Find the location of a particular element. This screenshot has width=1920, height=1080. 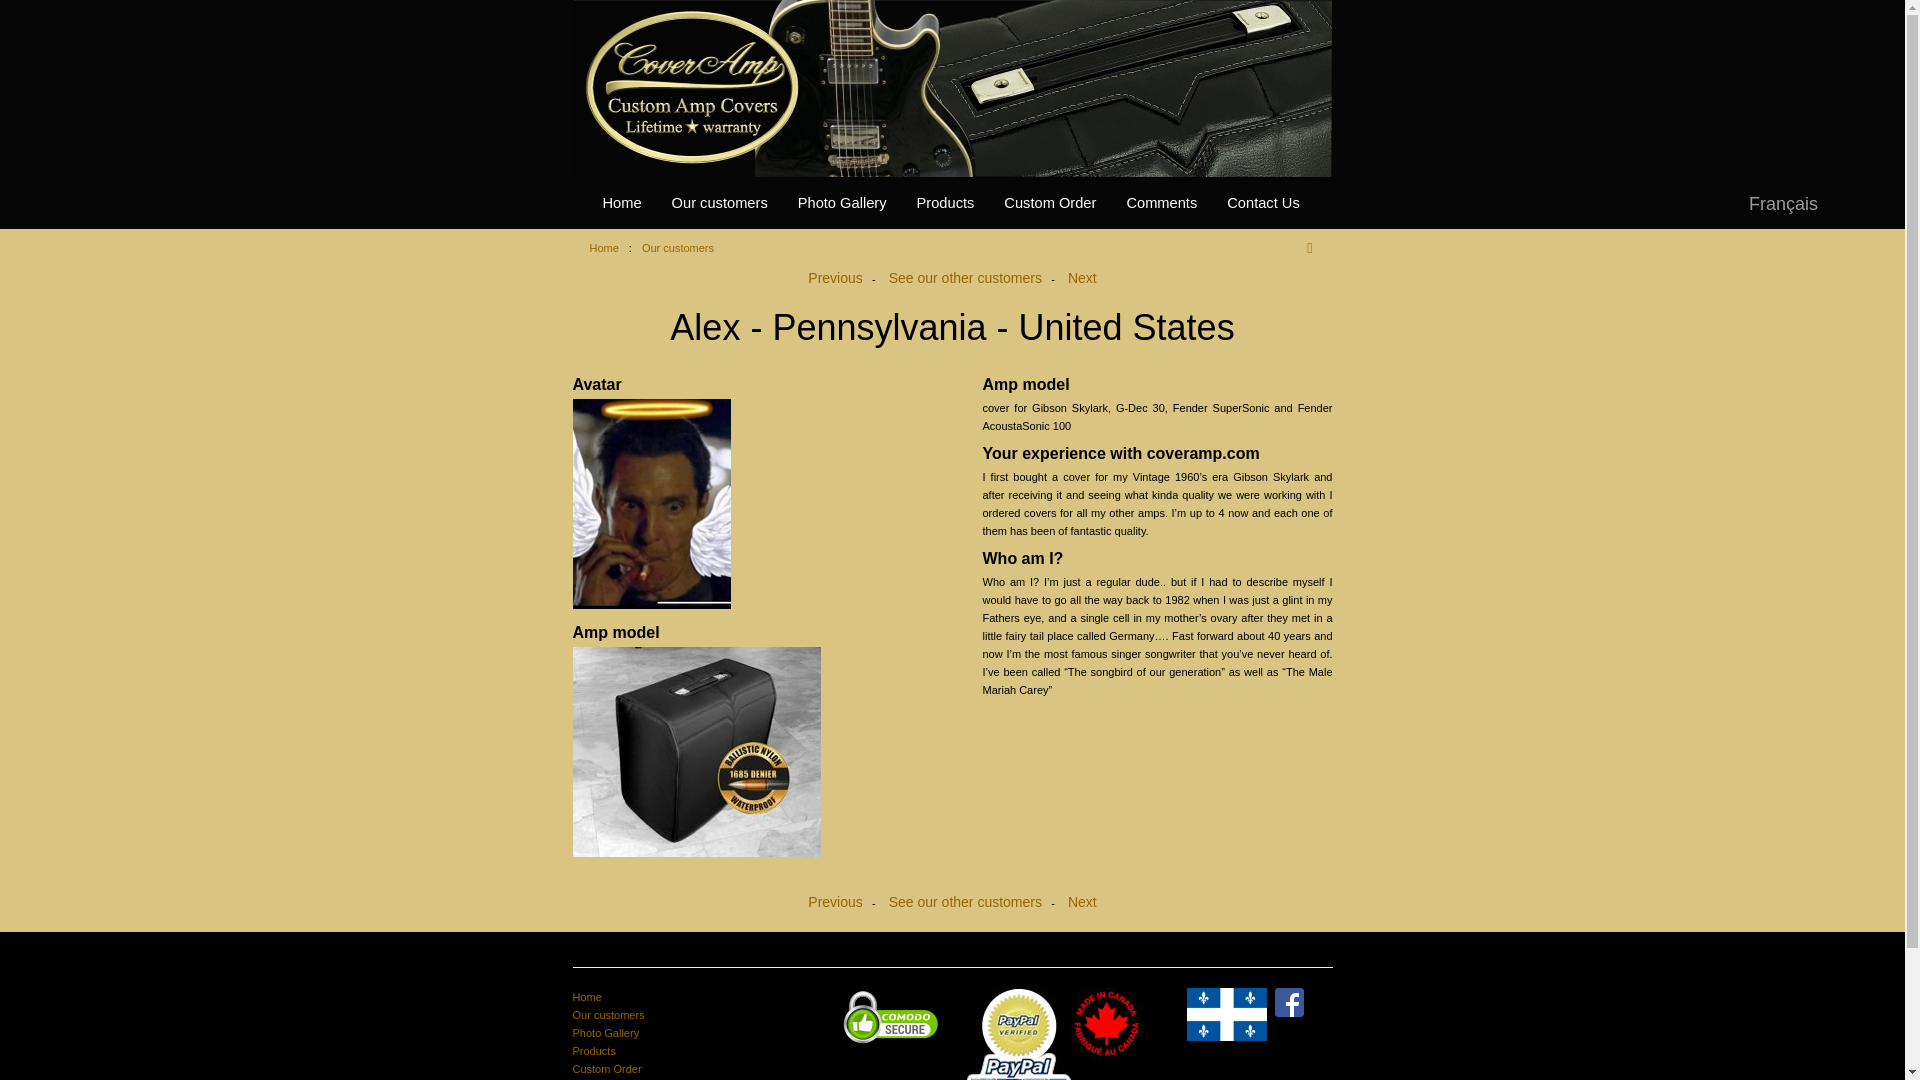

Products is located at coordinates (946, 202).